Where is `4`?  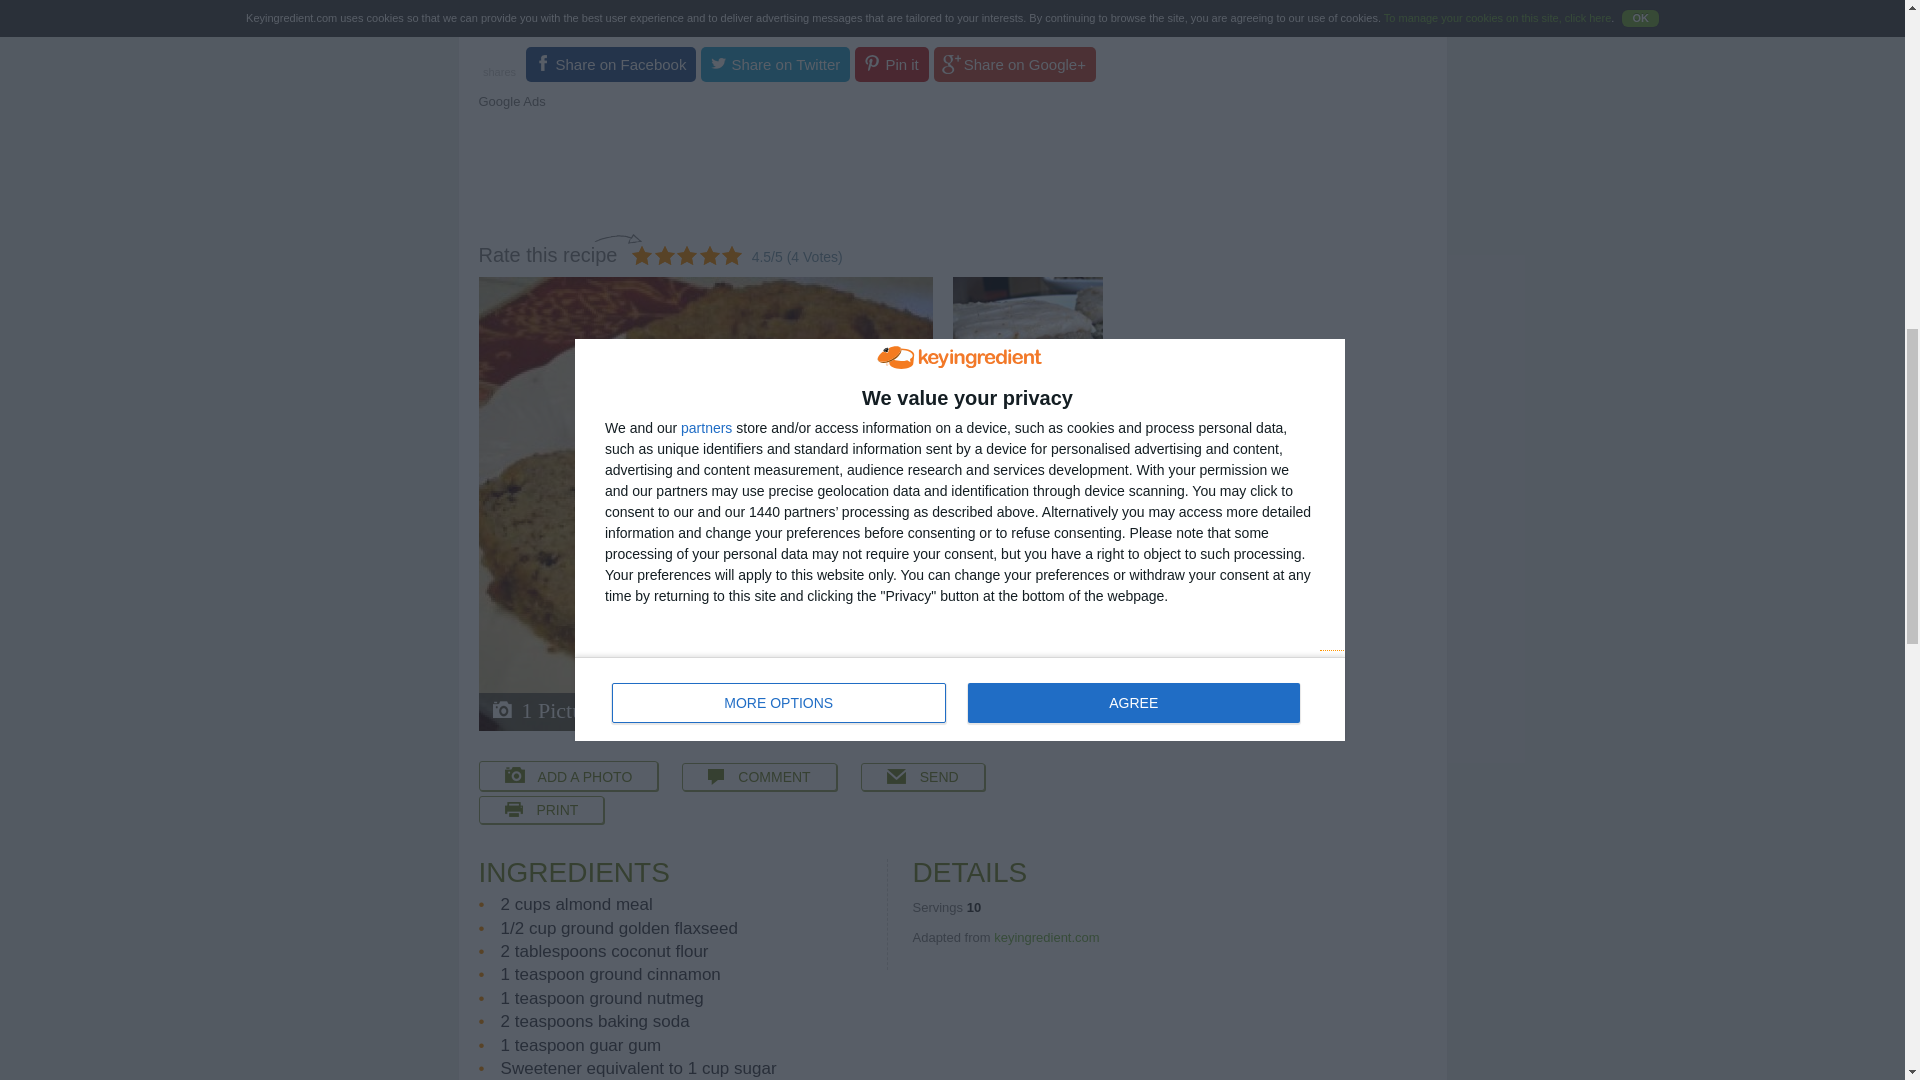 4 is located at coordinates (709, 255).